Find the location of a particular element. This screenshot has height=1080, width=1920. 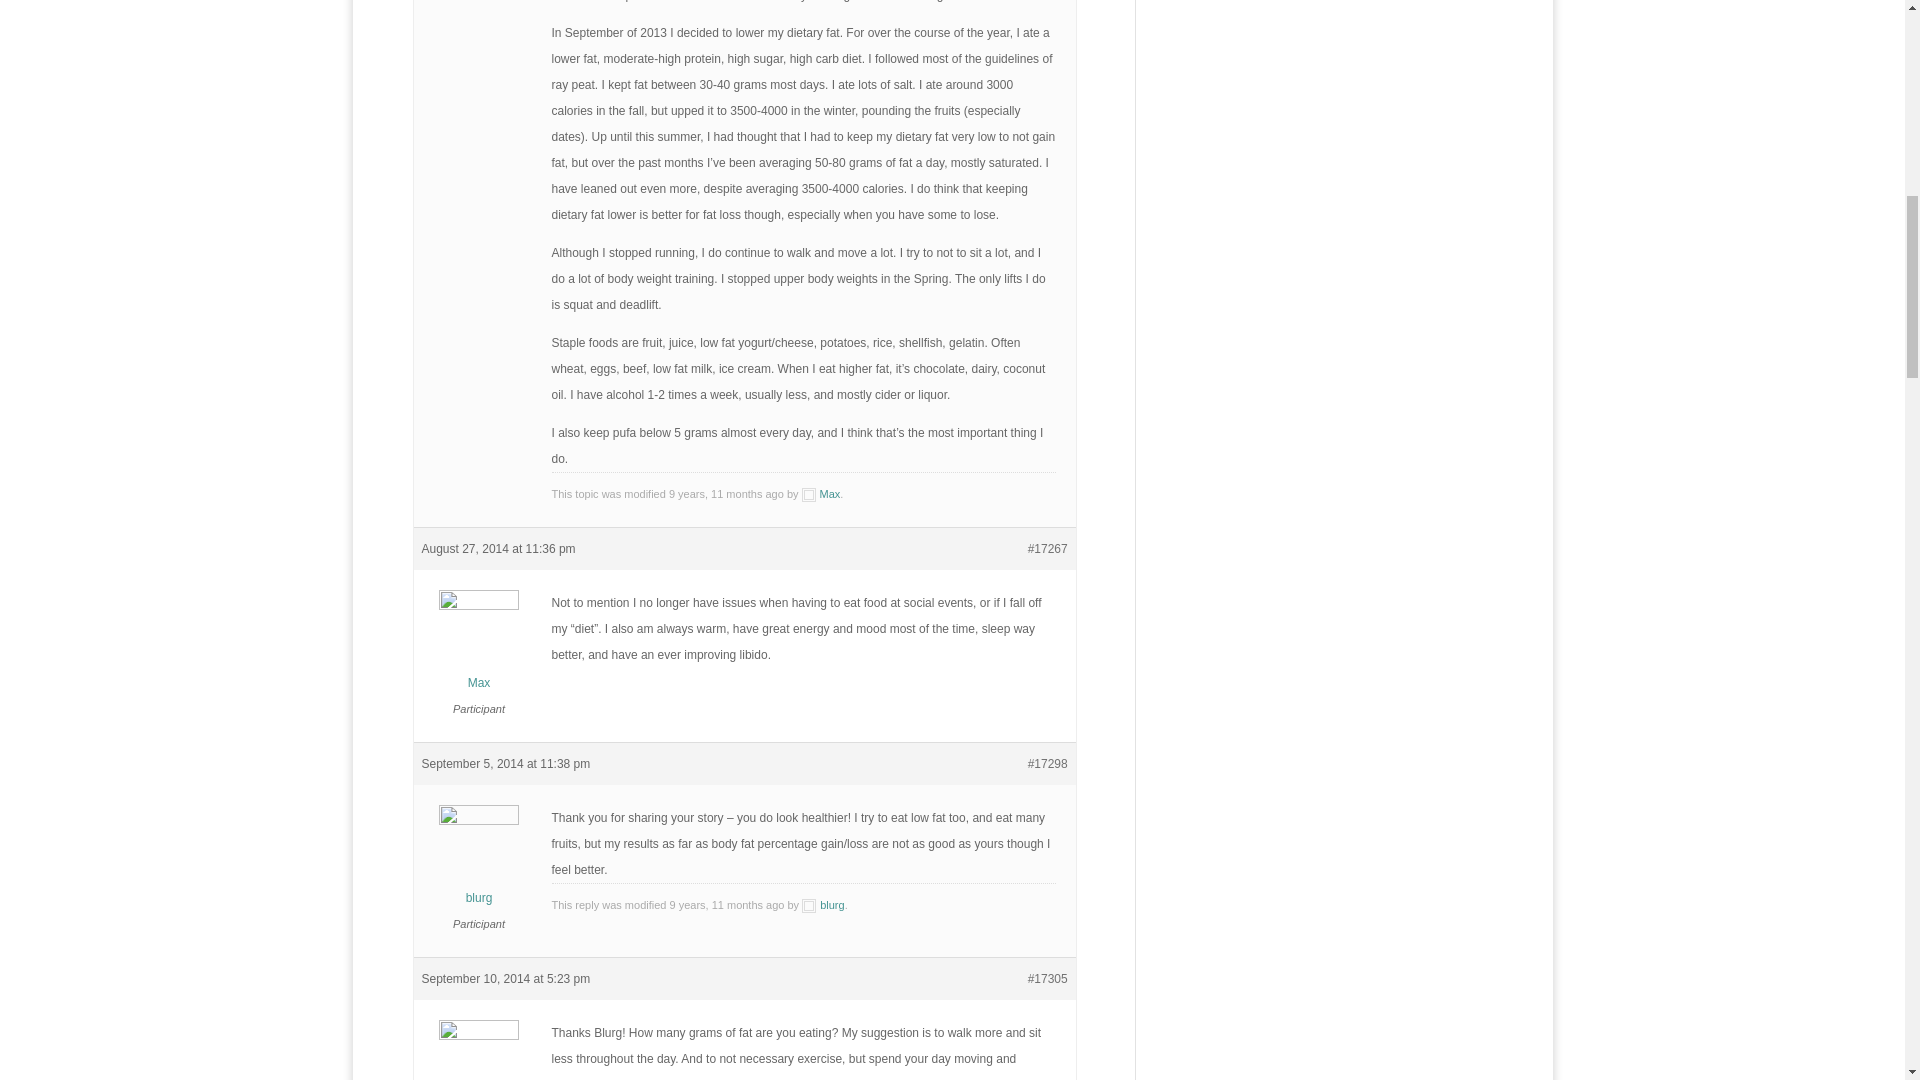

View Max's profile is located at coordinates (480, 647).